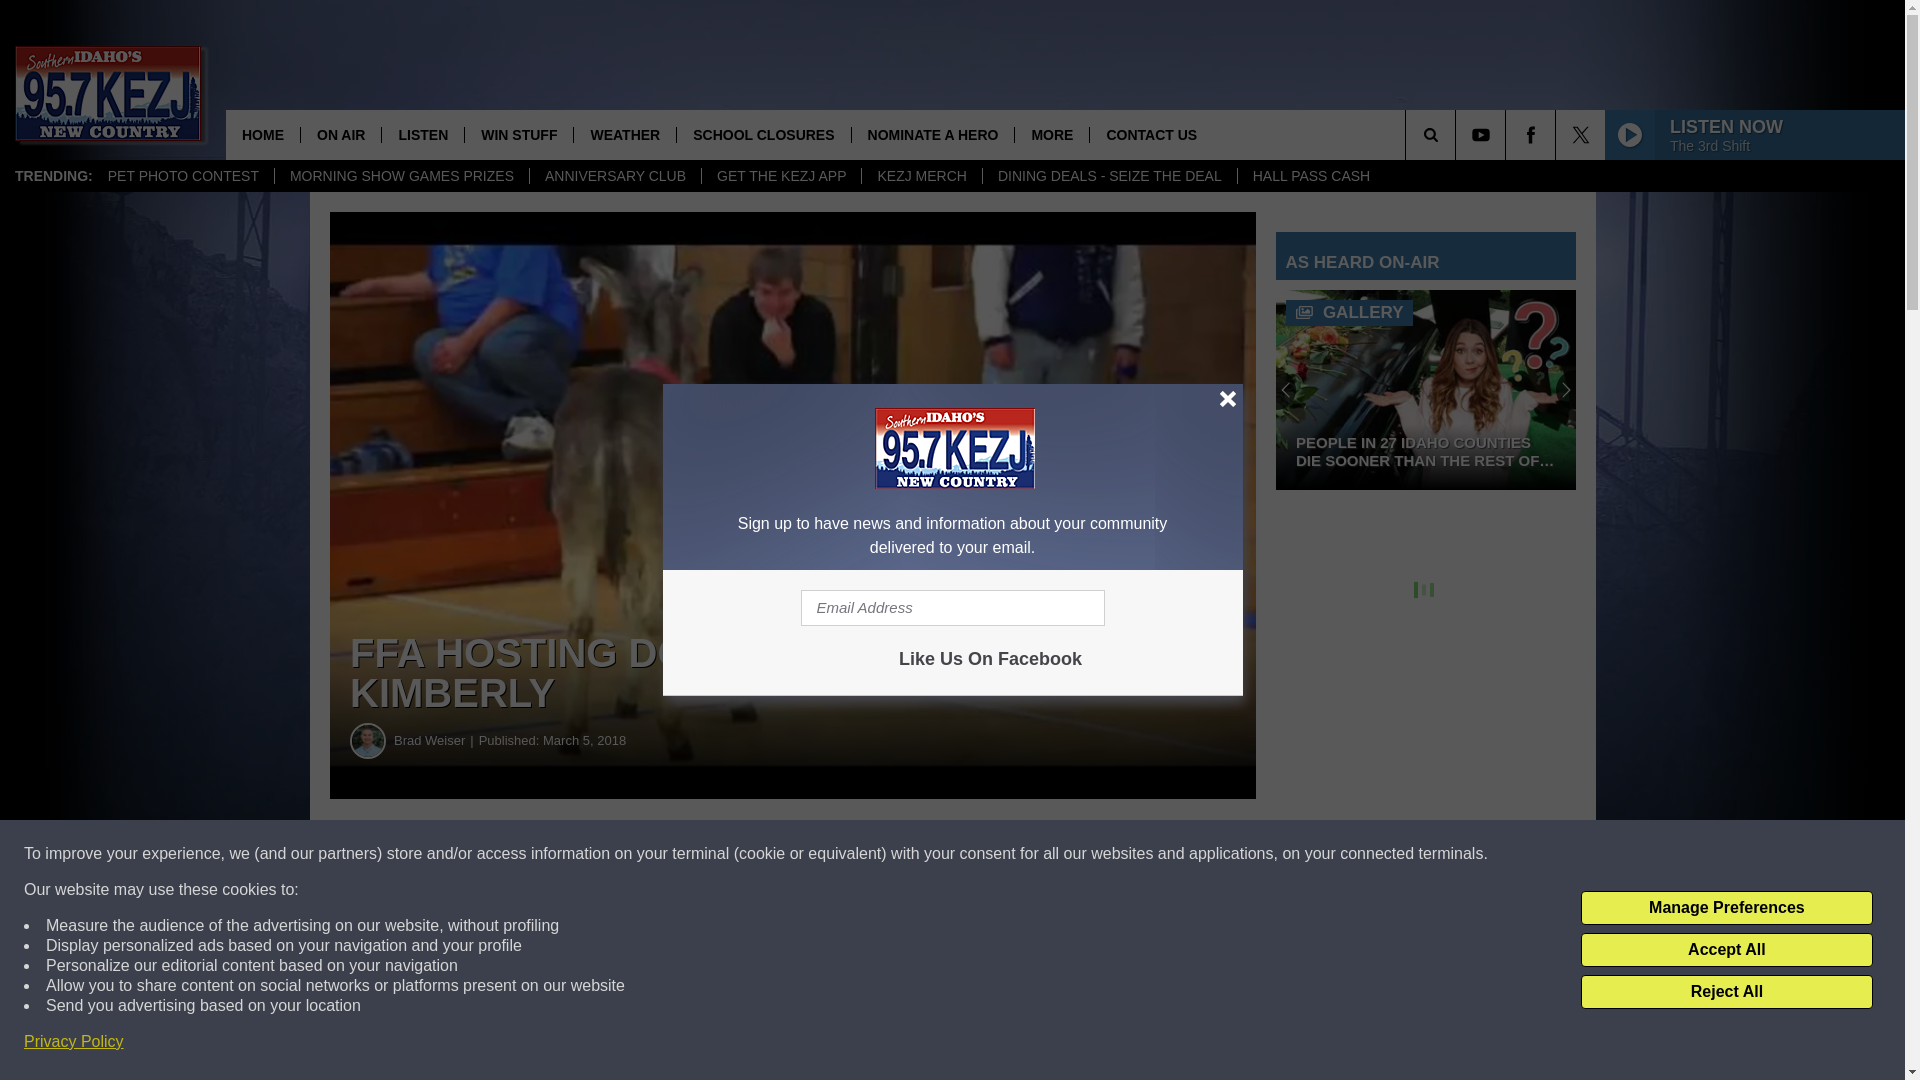  What do you see at coordinates (614, 176) in the screenshot?
I see `ANNIVERSARY CLUB` at bounding box center [614, 176].